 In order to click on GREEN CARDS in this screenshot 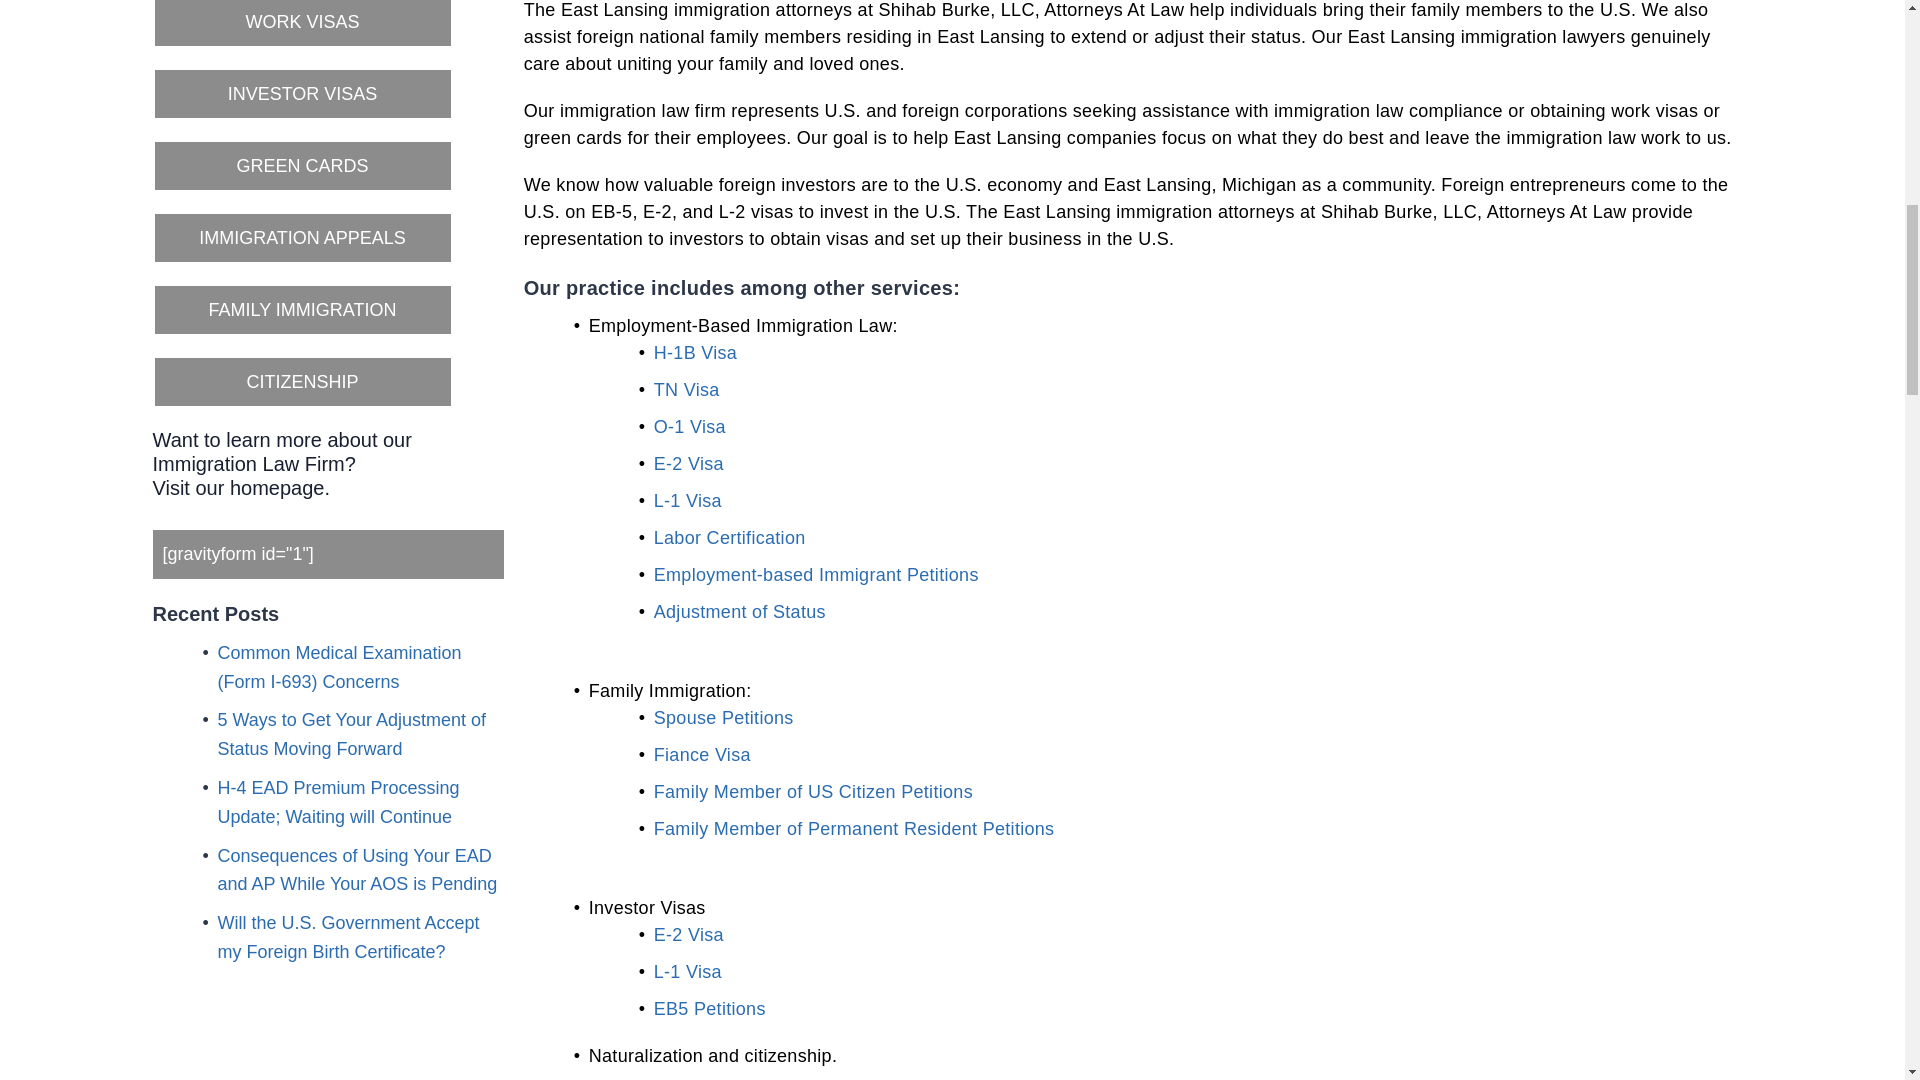, I will do `click(301, 166)`.